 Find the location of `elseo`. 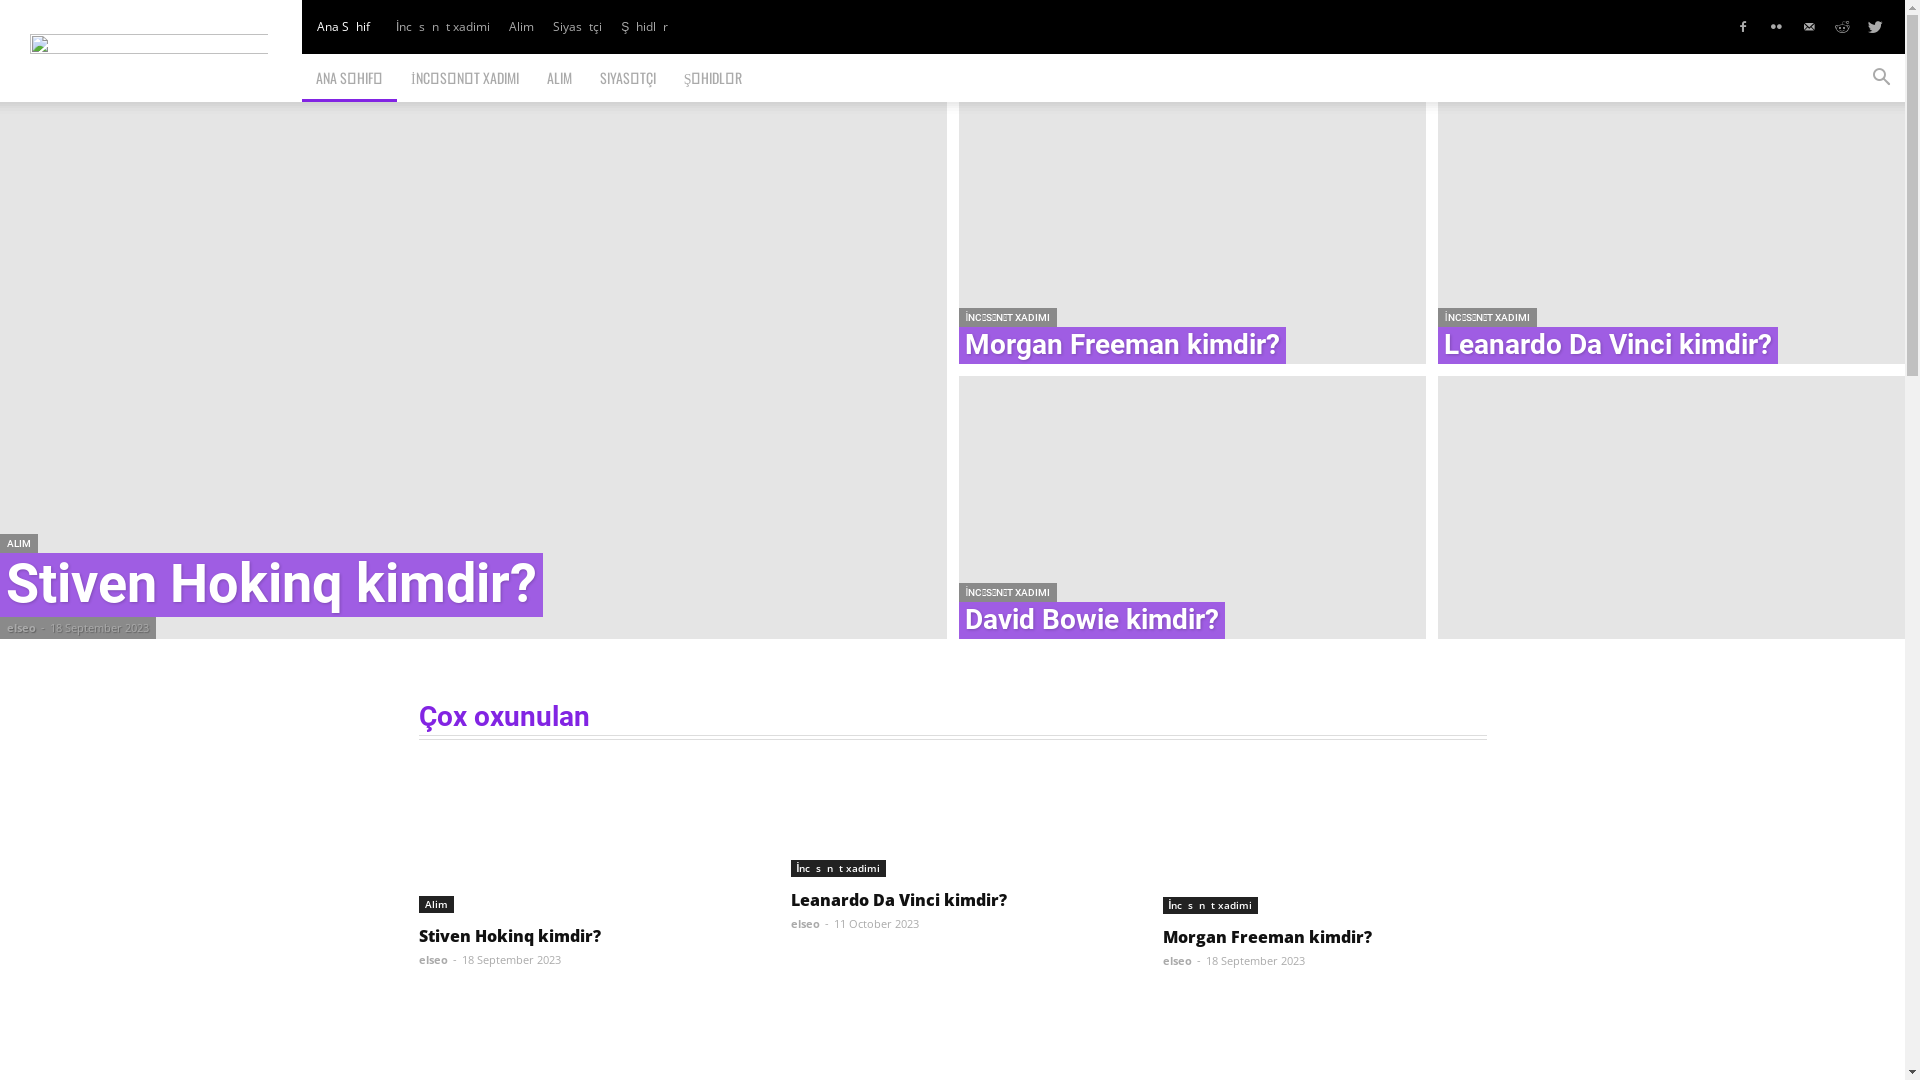

elseo is located at coordinates (1176, 960).